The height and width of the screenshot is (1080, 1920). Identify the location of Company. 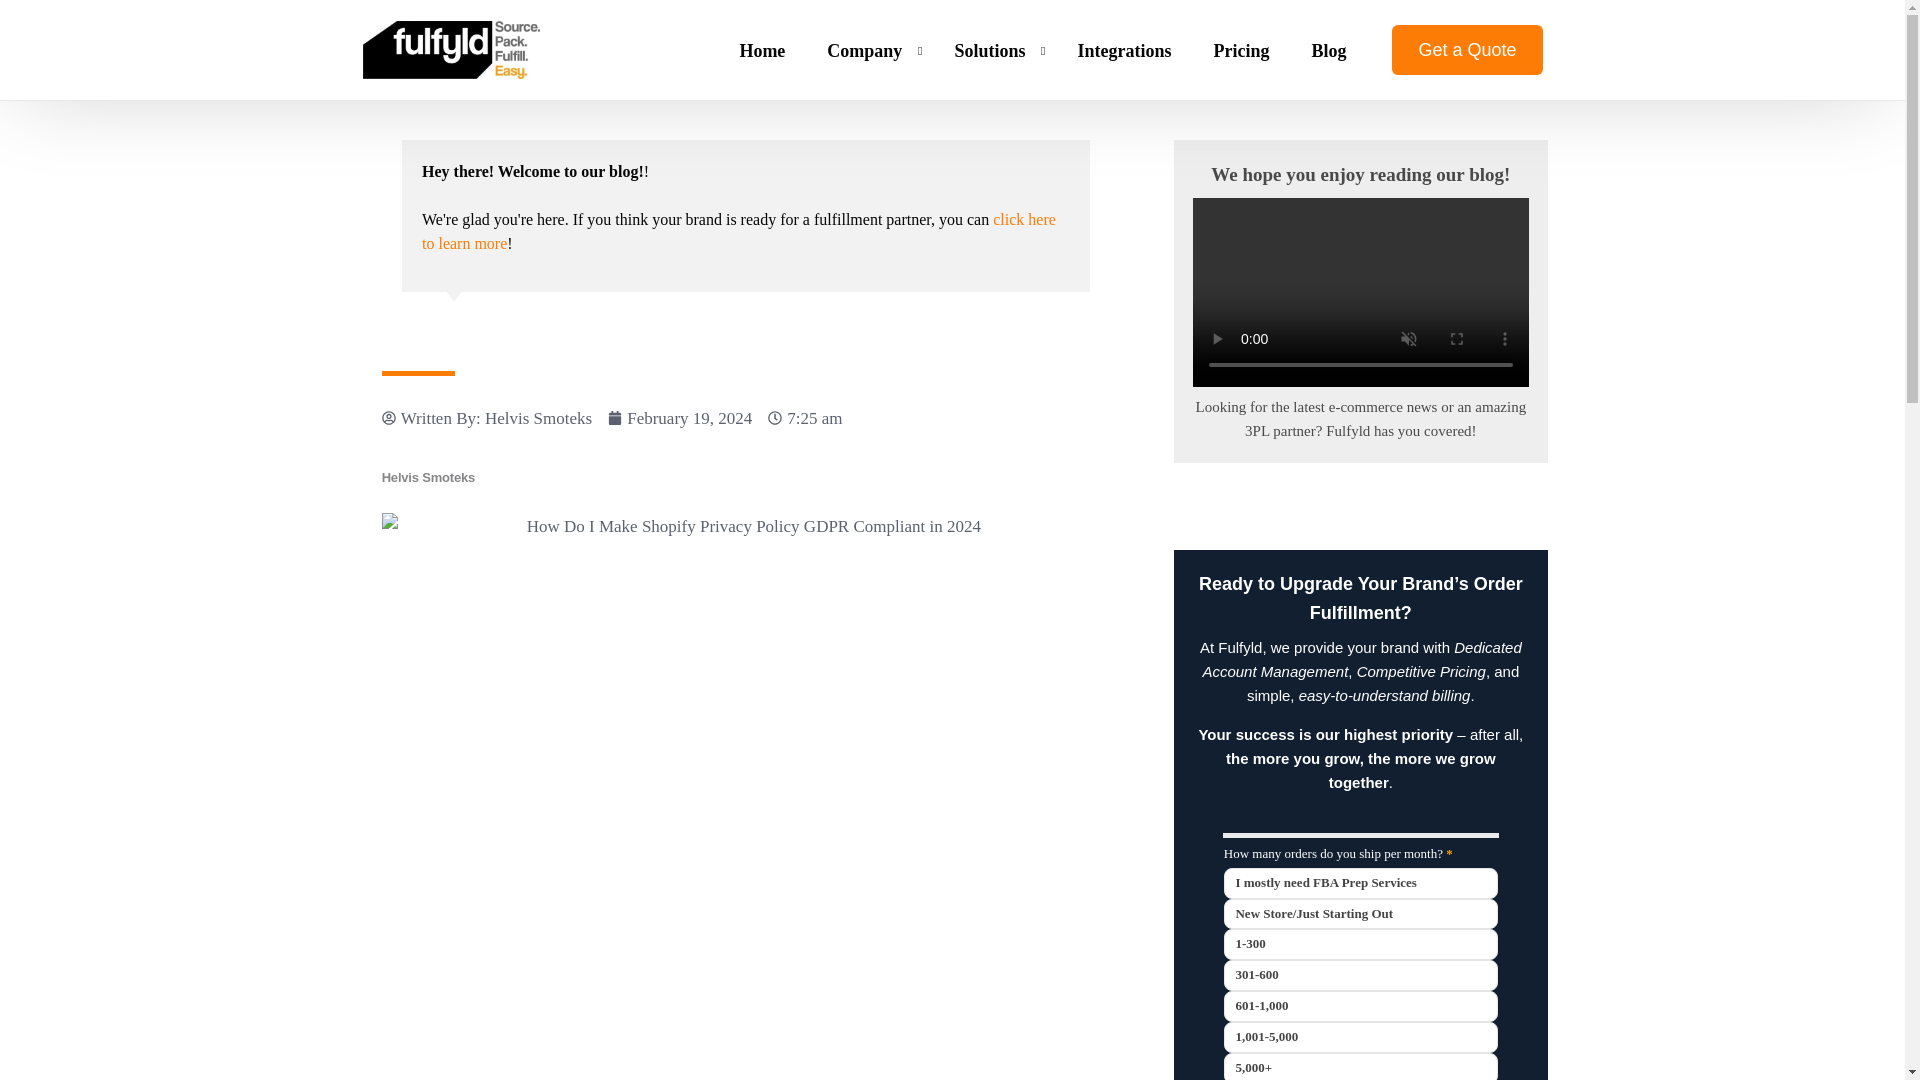
(870, 50).